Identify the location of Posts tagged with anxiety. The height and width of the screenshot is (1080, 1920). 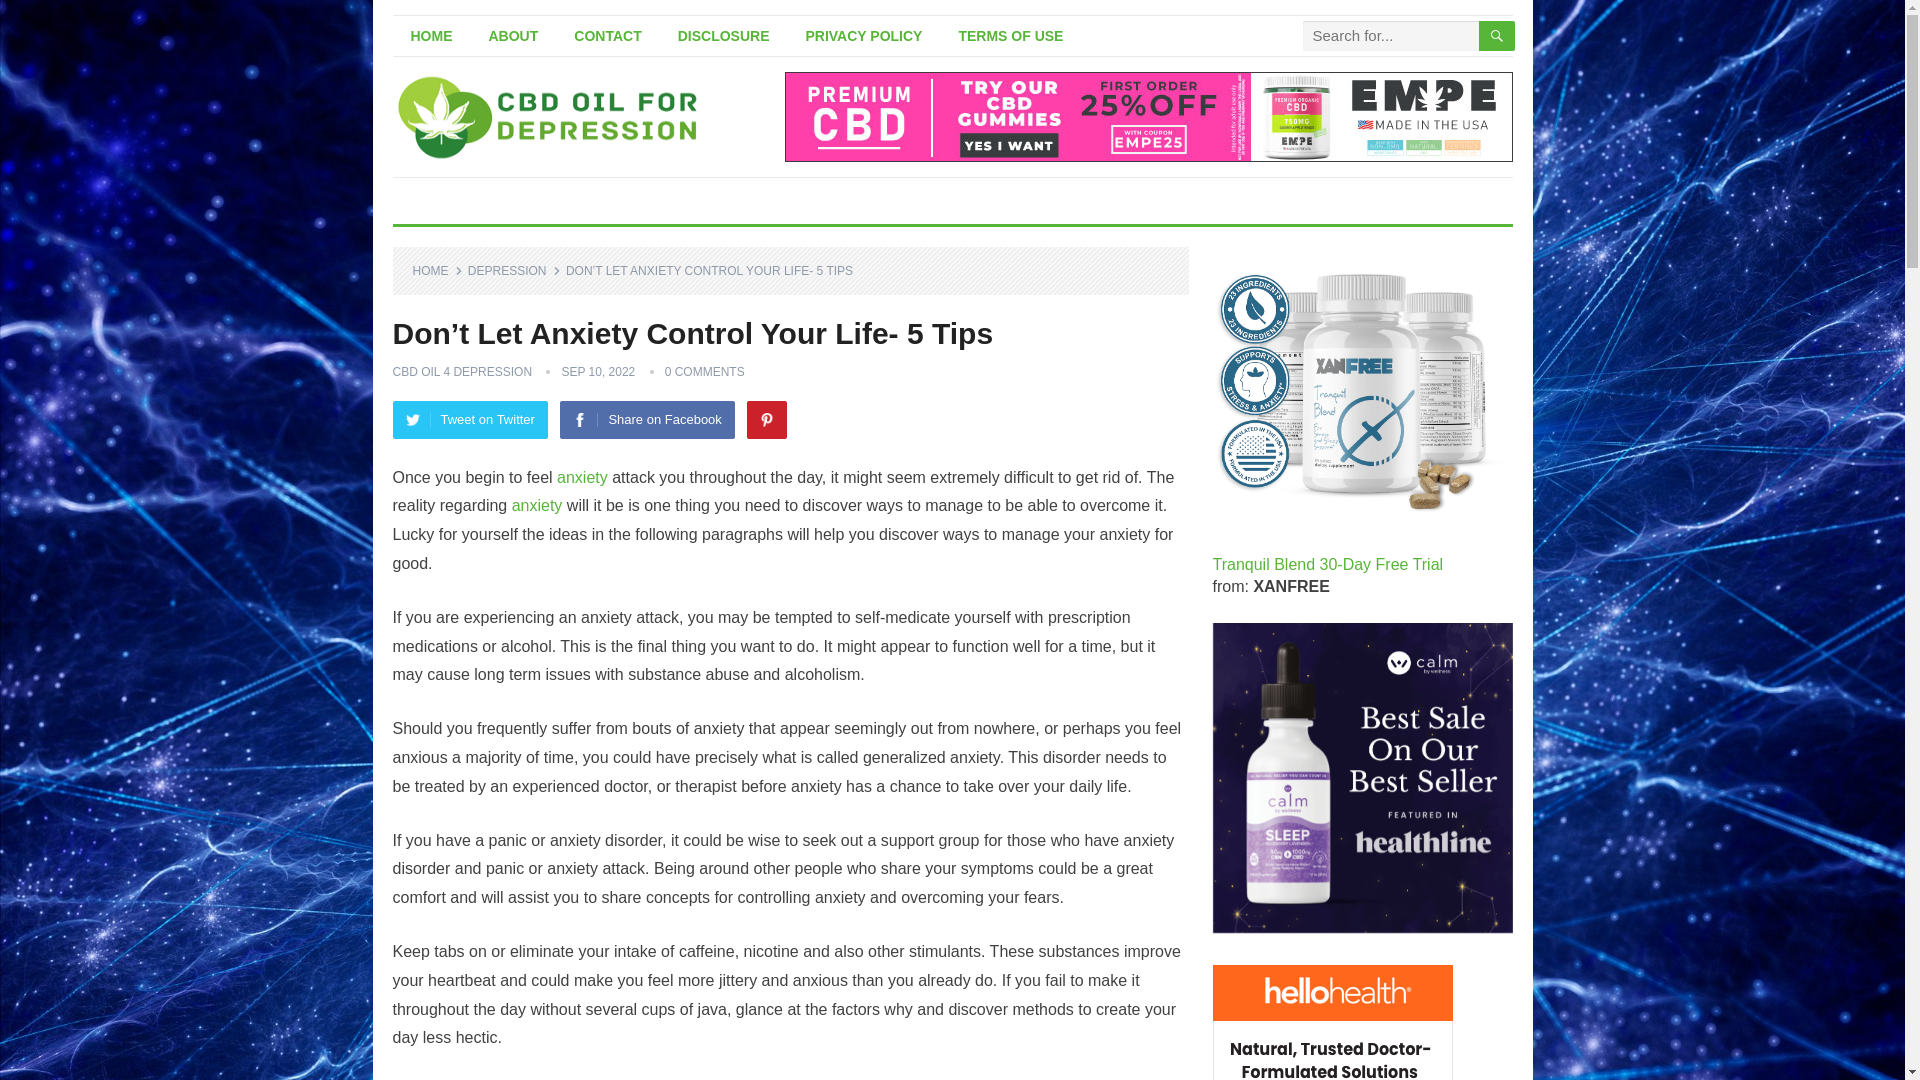
(537, 505).